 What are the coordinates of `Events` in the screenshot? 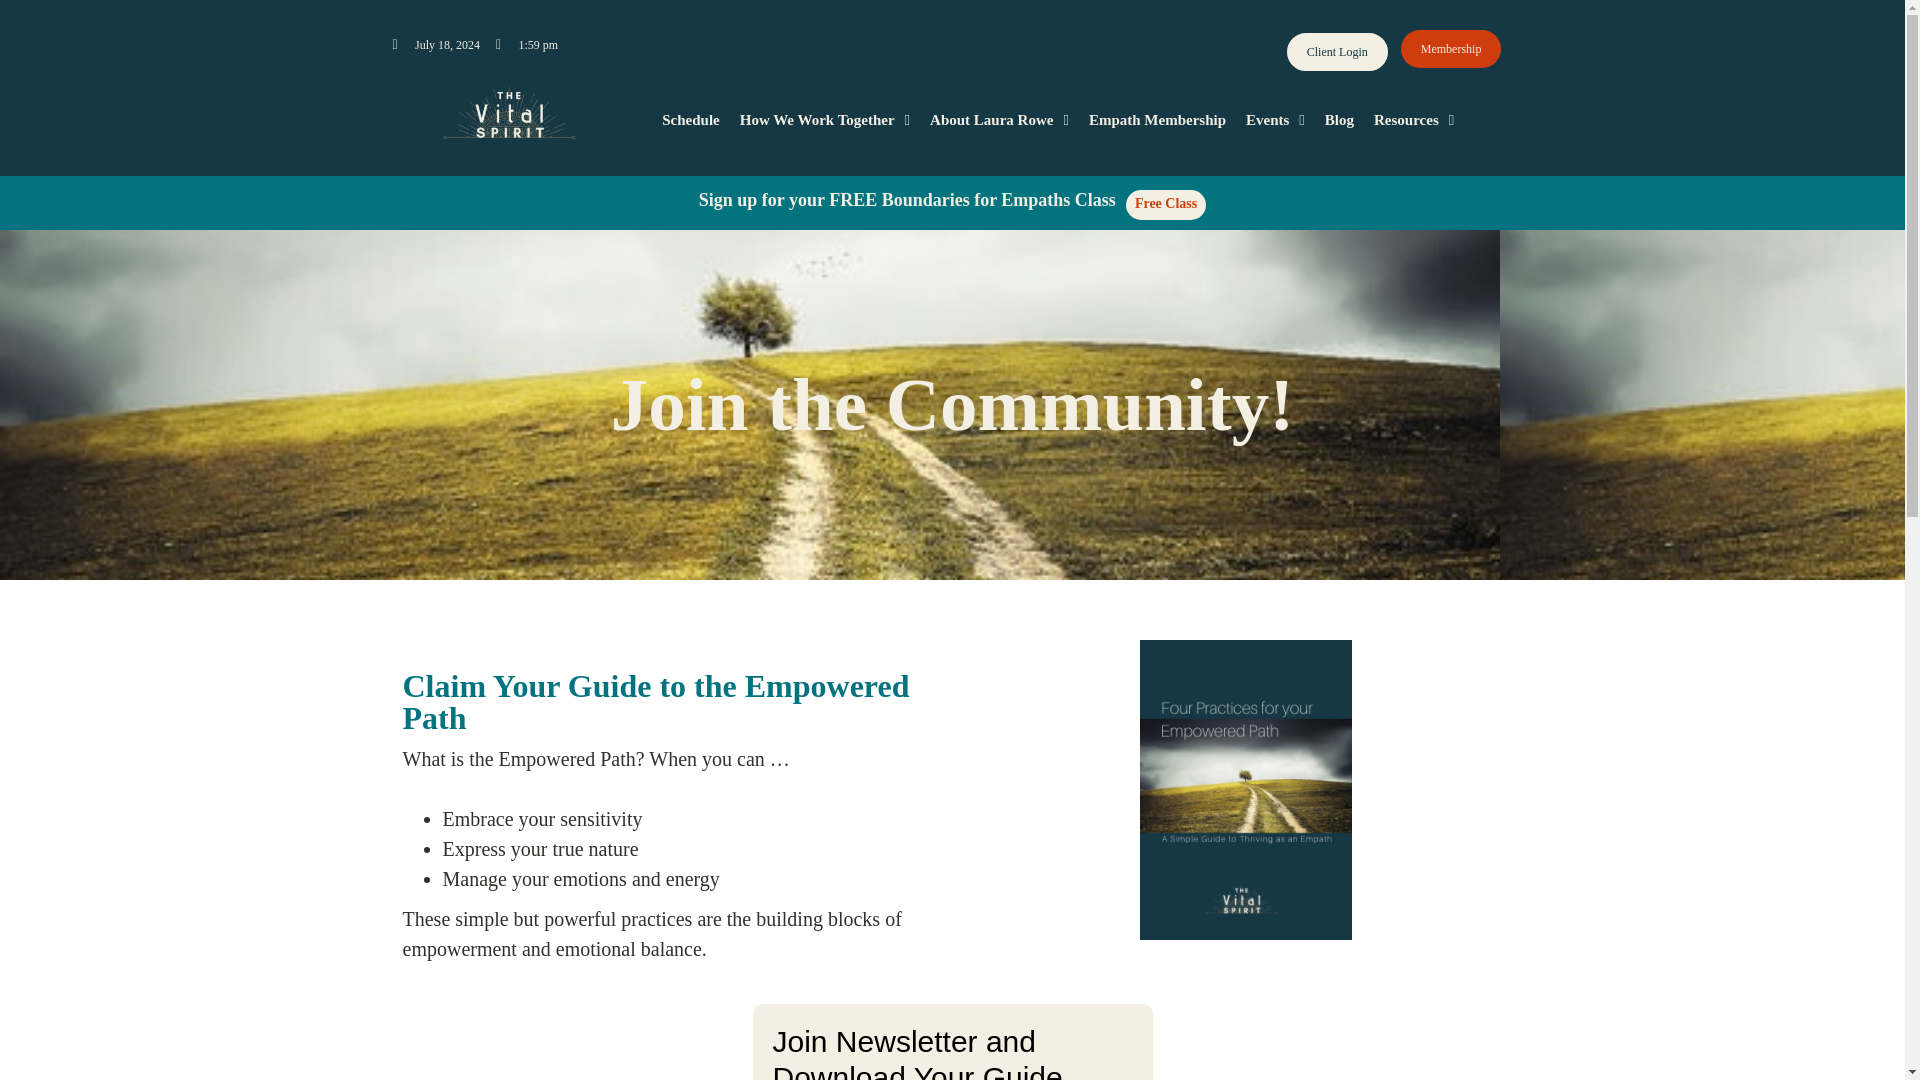 It's located at (1276, 120).